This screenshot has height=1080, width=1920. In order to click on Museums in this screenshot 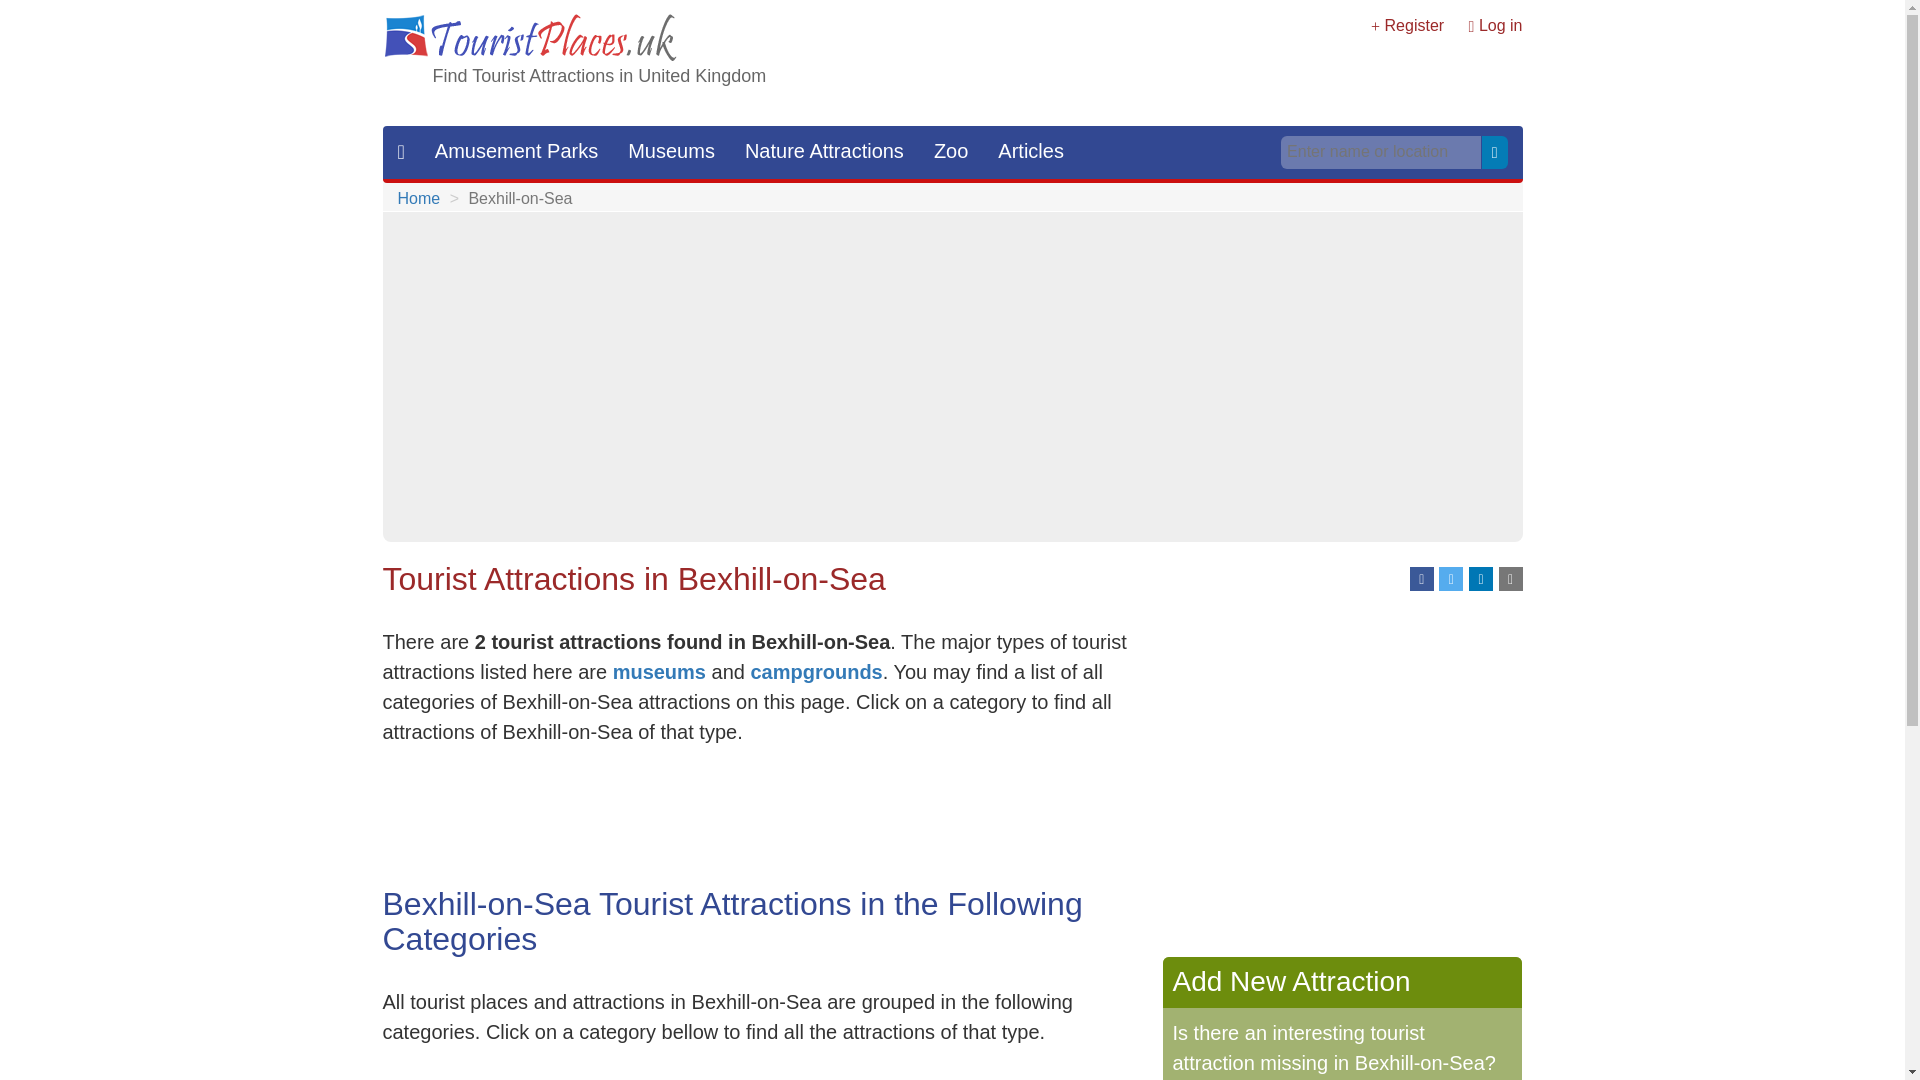, I will do `click(562, 1068)`.